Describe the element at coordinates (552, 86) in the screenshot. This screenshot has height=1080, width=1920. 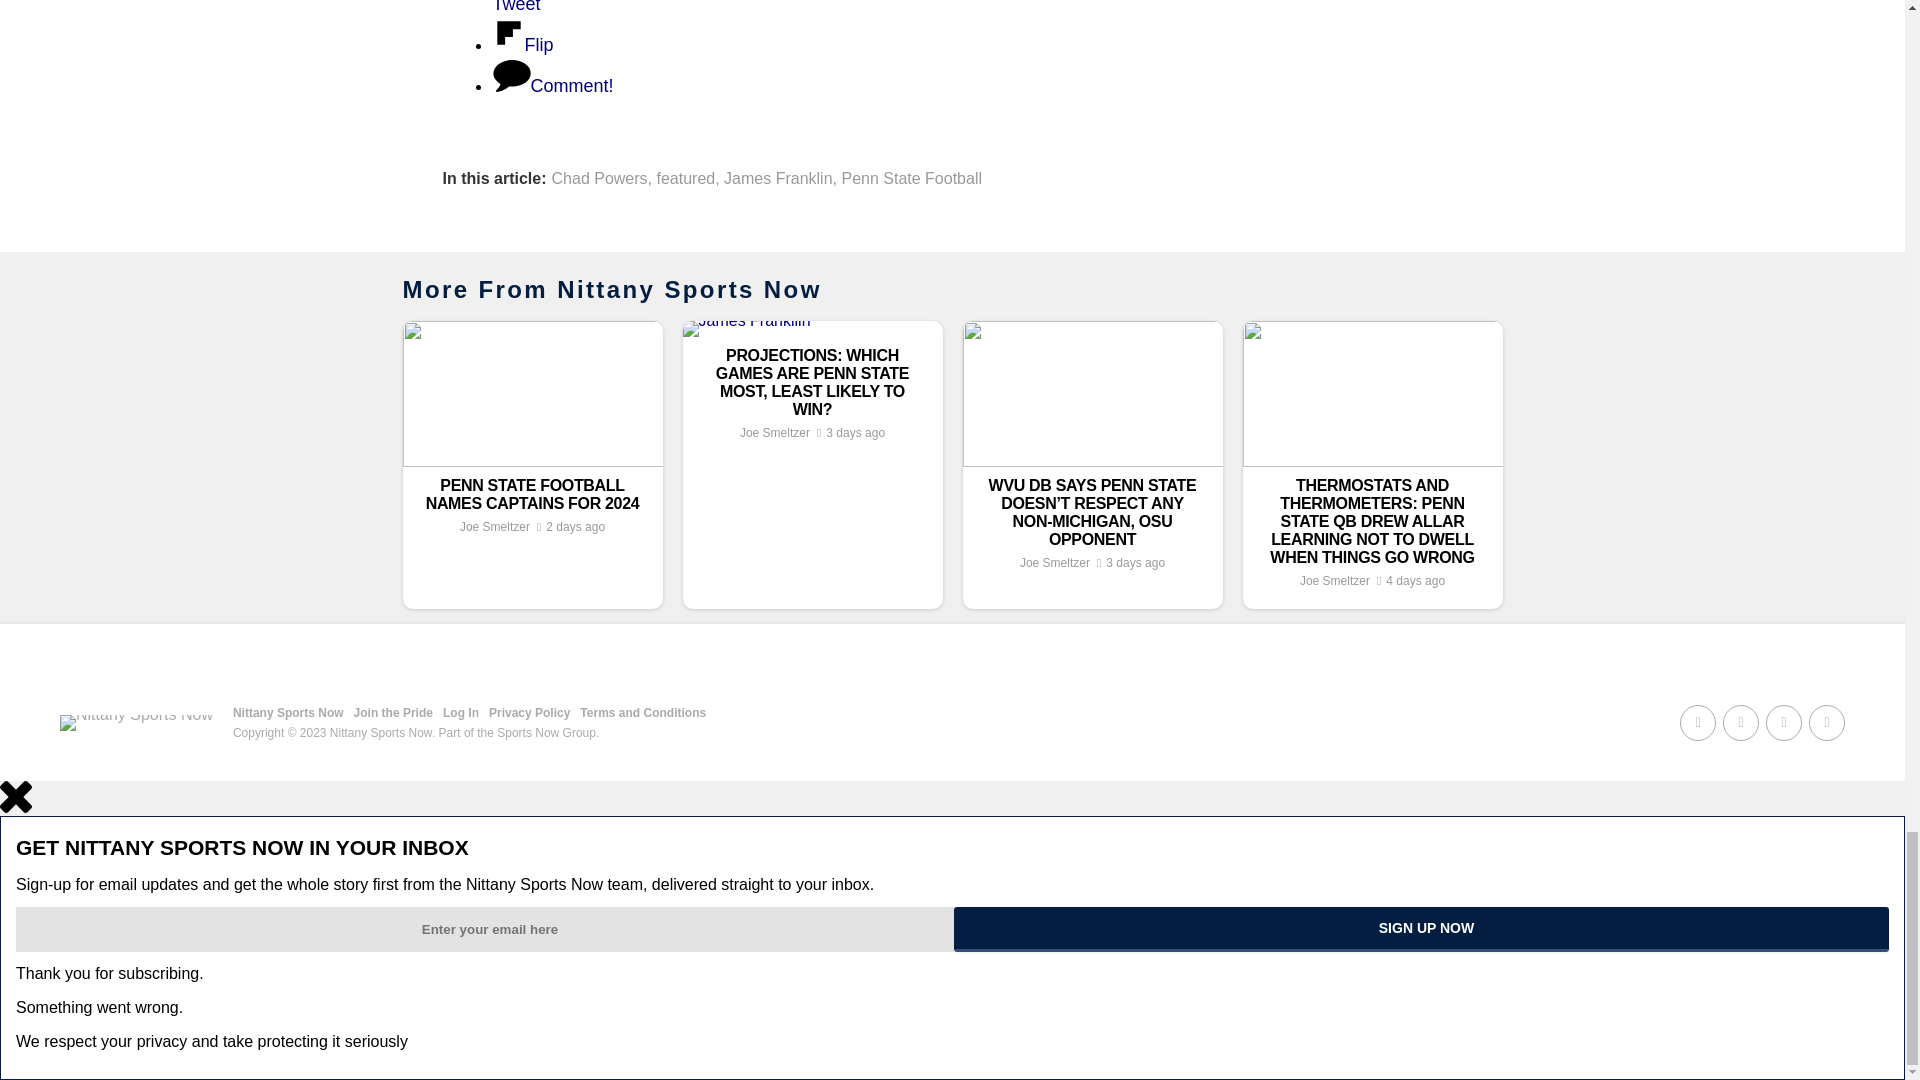
I see `Share on Comment!` at that location.